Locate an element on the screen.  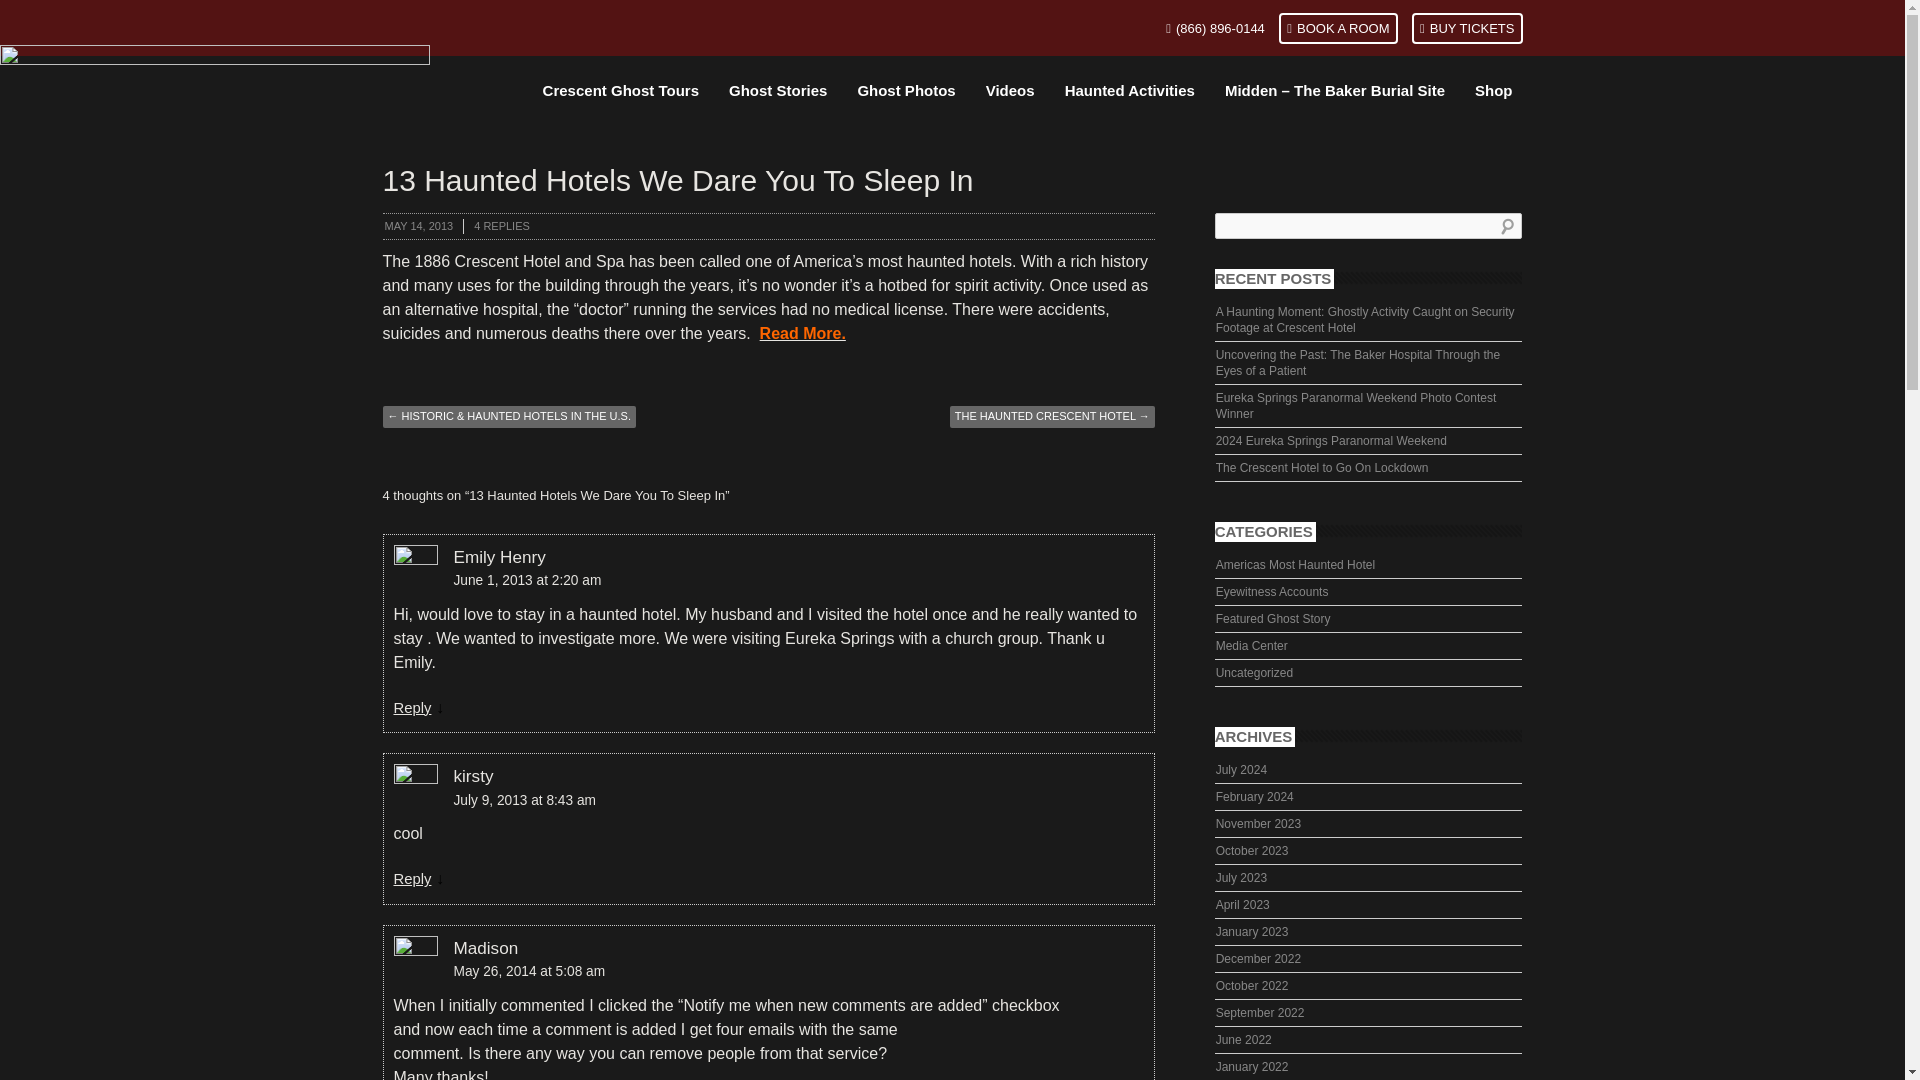
2024 Eureka Springs Paranormal Weekend is located at coordinates (1368, 440).